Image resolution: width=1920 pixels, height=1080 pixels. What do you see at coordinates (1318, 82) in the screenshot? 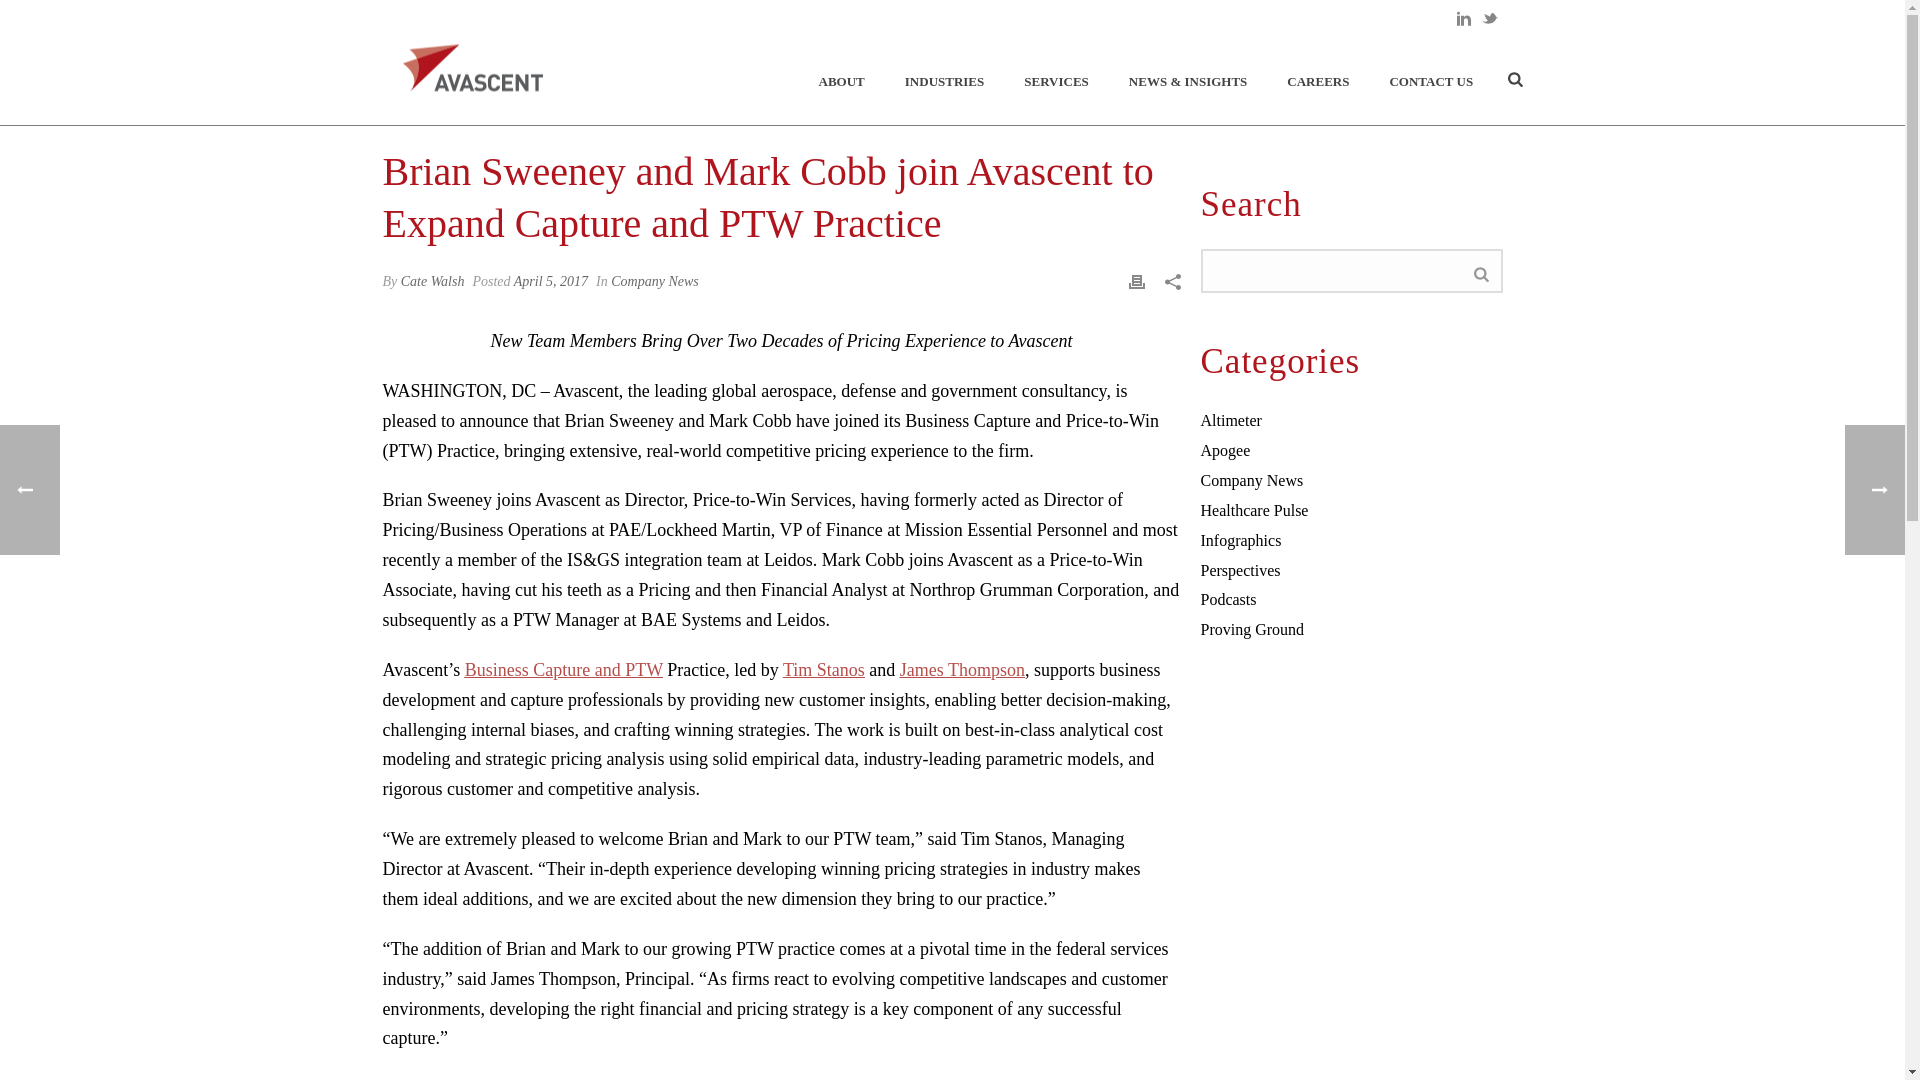
I see `CAREERS` at bounding box center [1318, 82].